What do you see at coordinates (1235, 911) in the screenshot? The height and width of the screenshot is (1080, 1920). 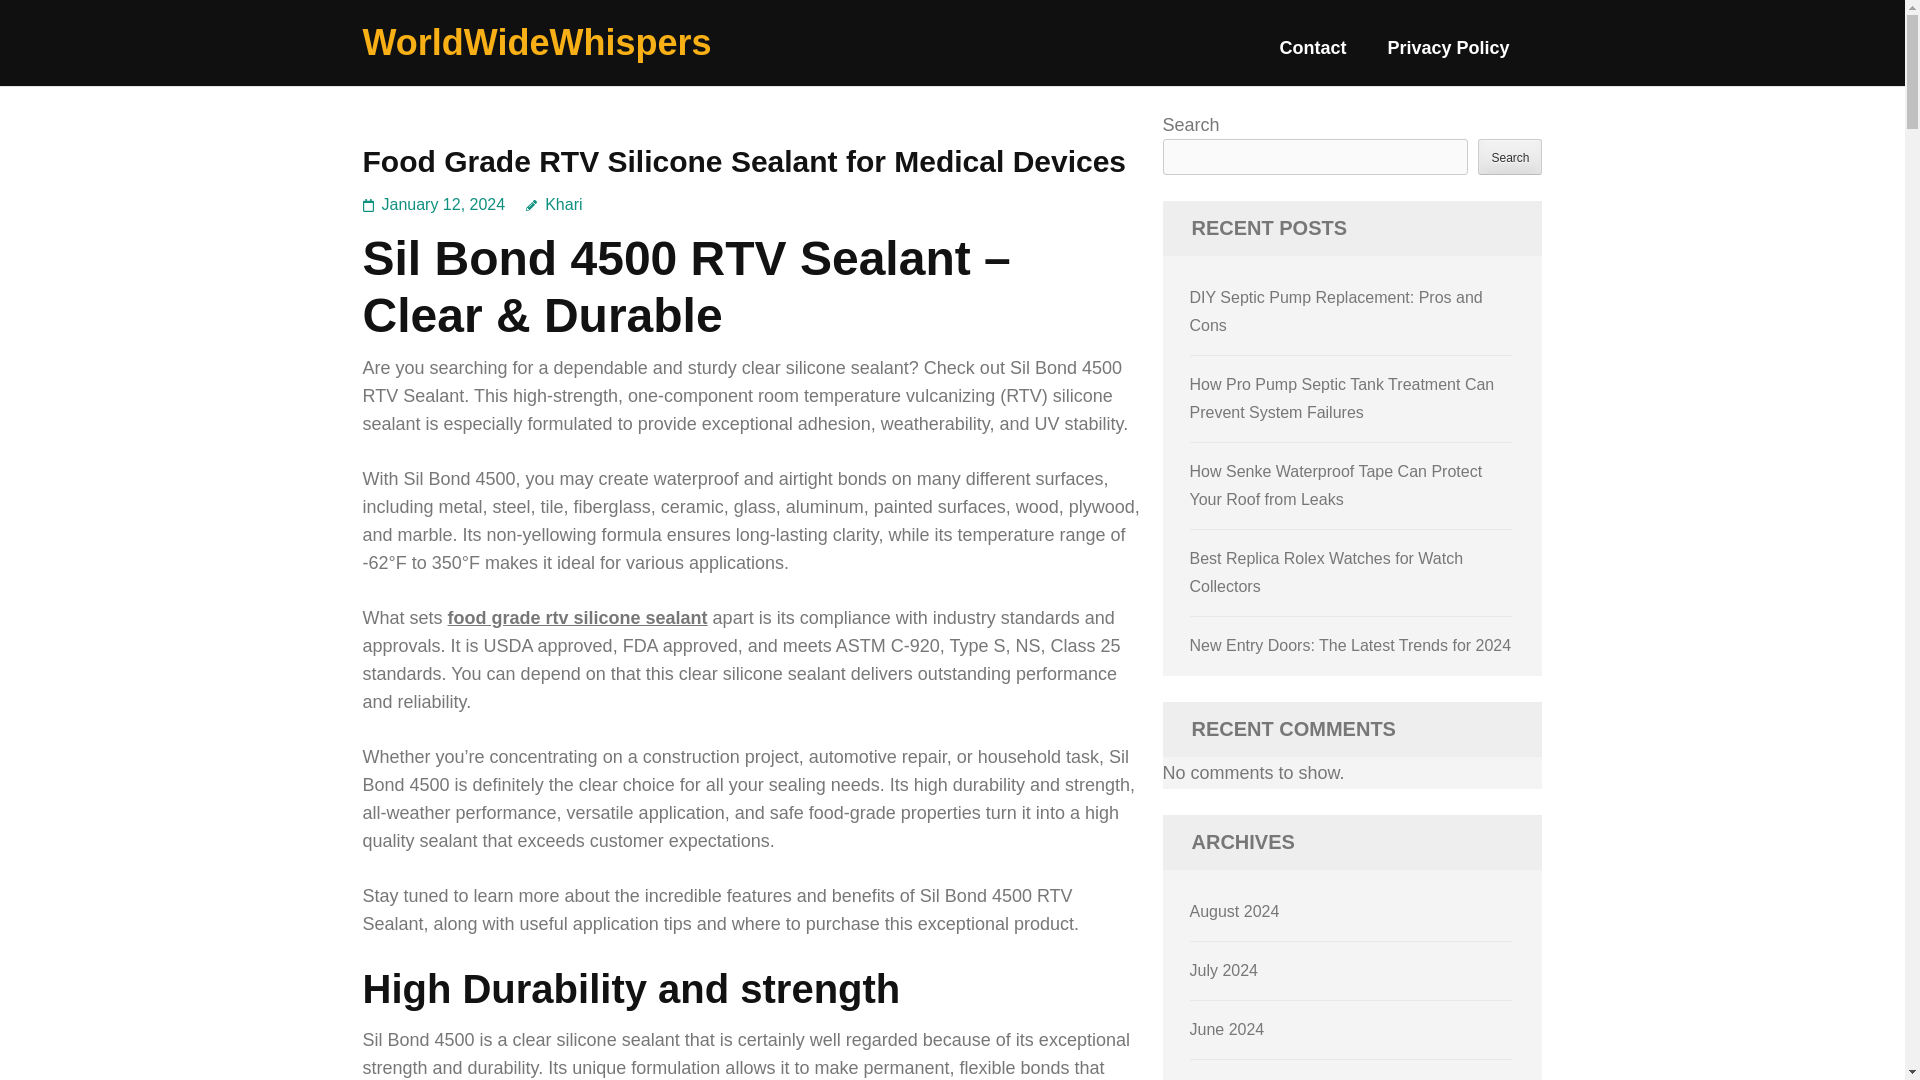 I see `August 2024` at bounding box center [1235, 911].